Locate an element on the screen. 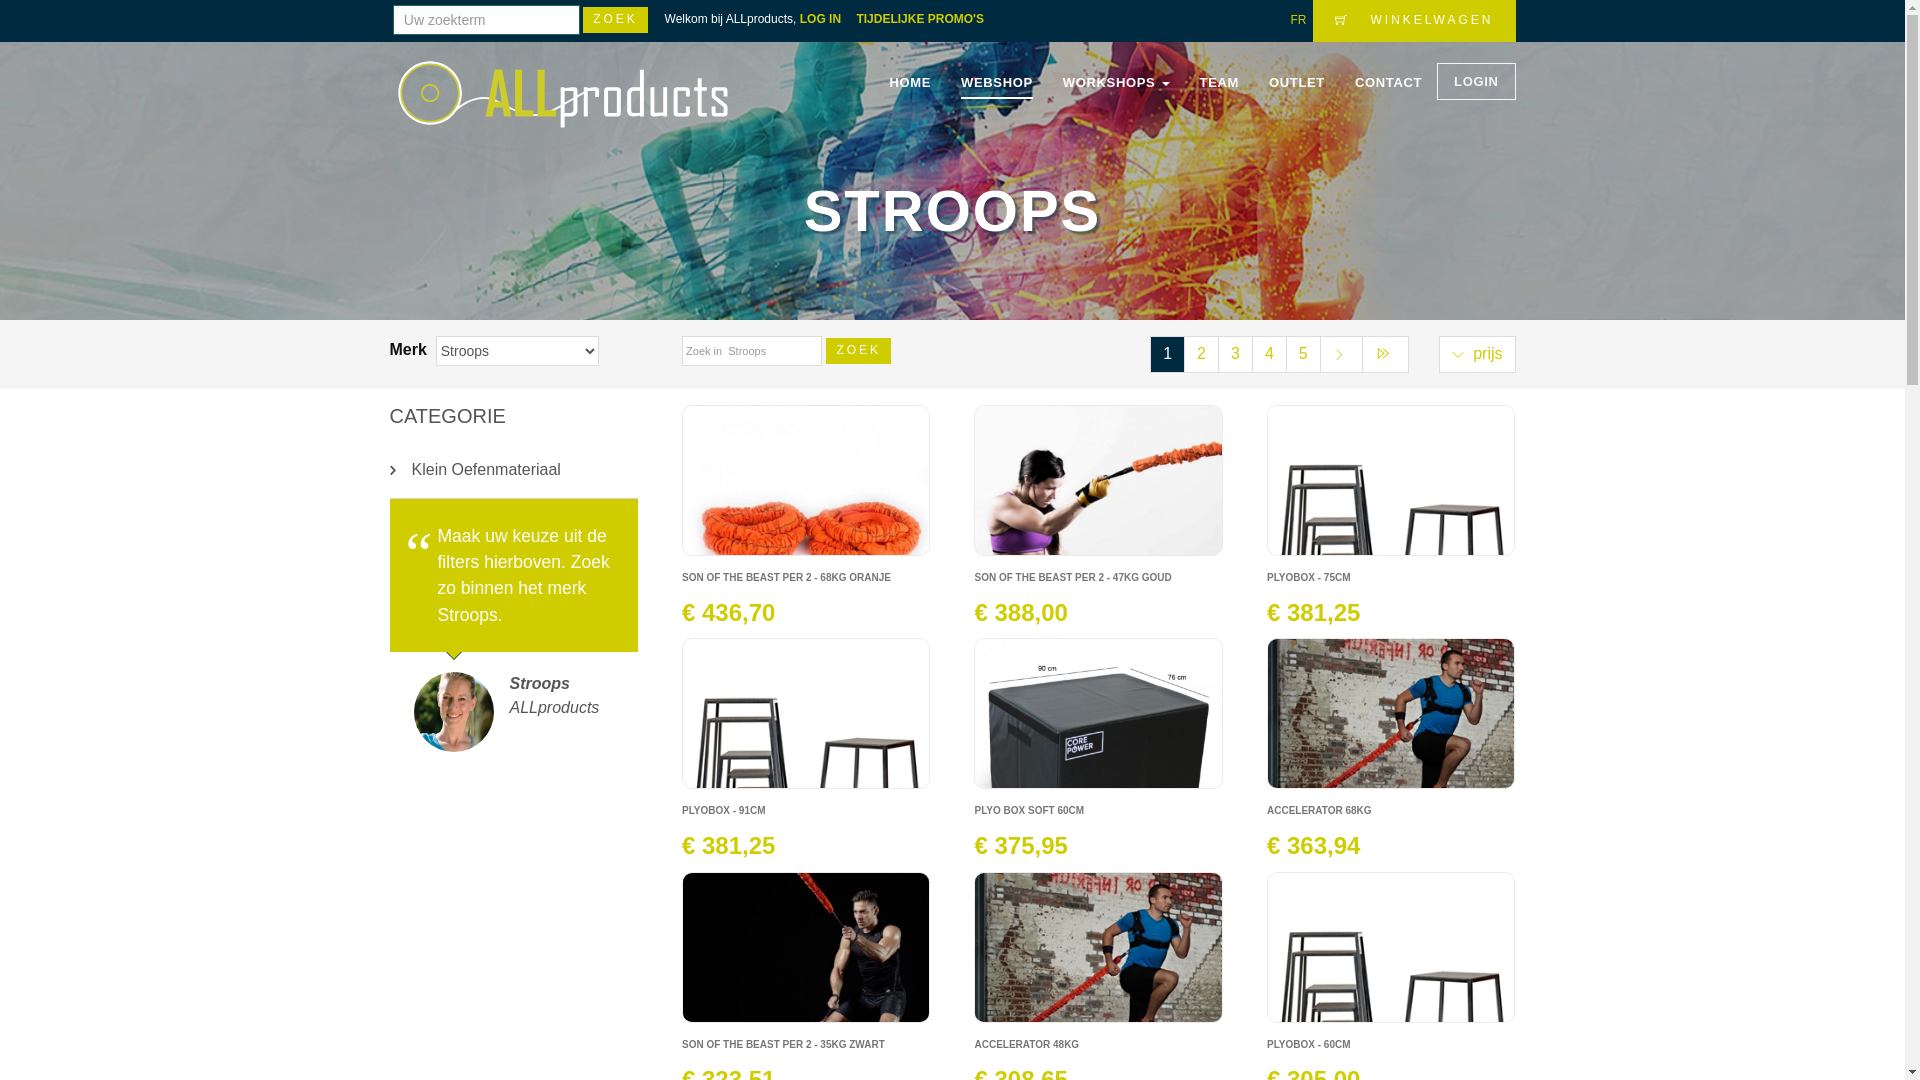  TIJDELIJKE PROMO'S is located at coordinates (926, 19).